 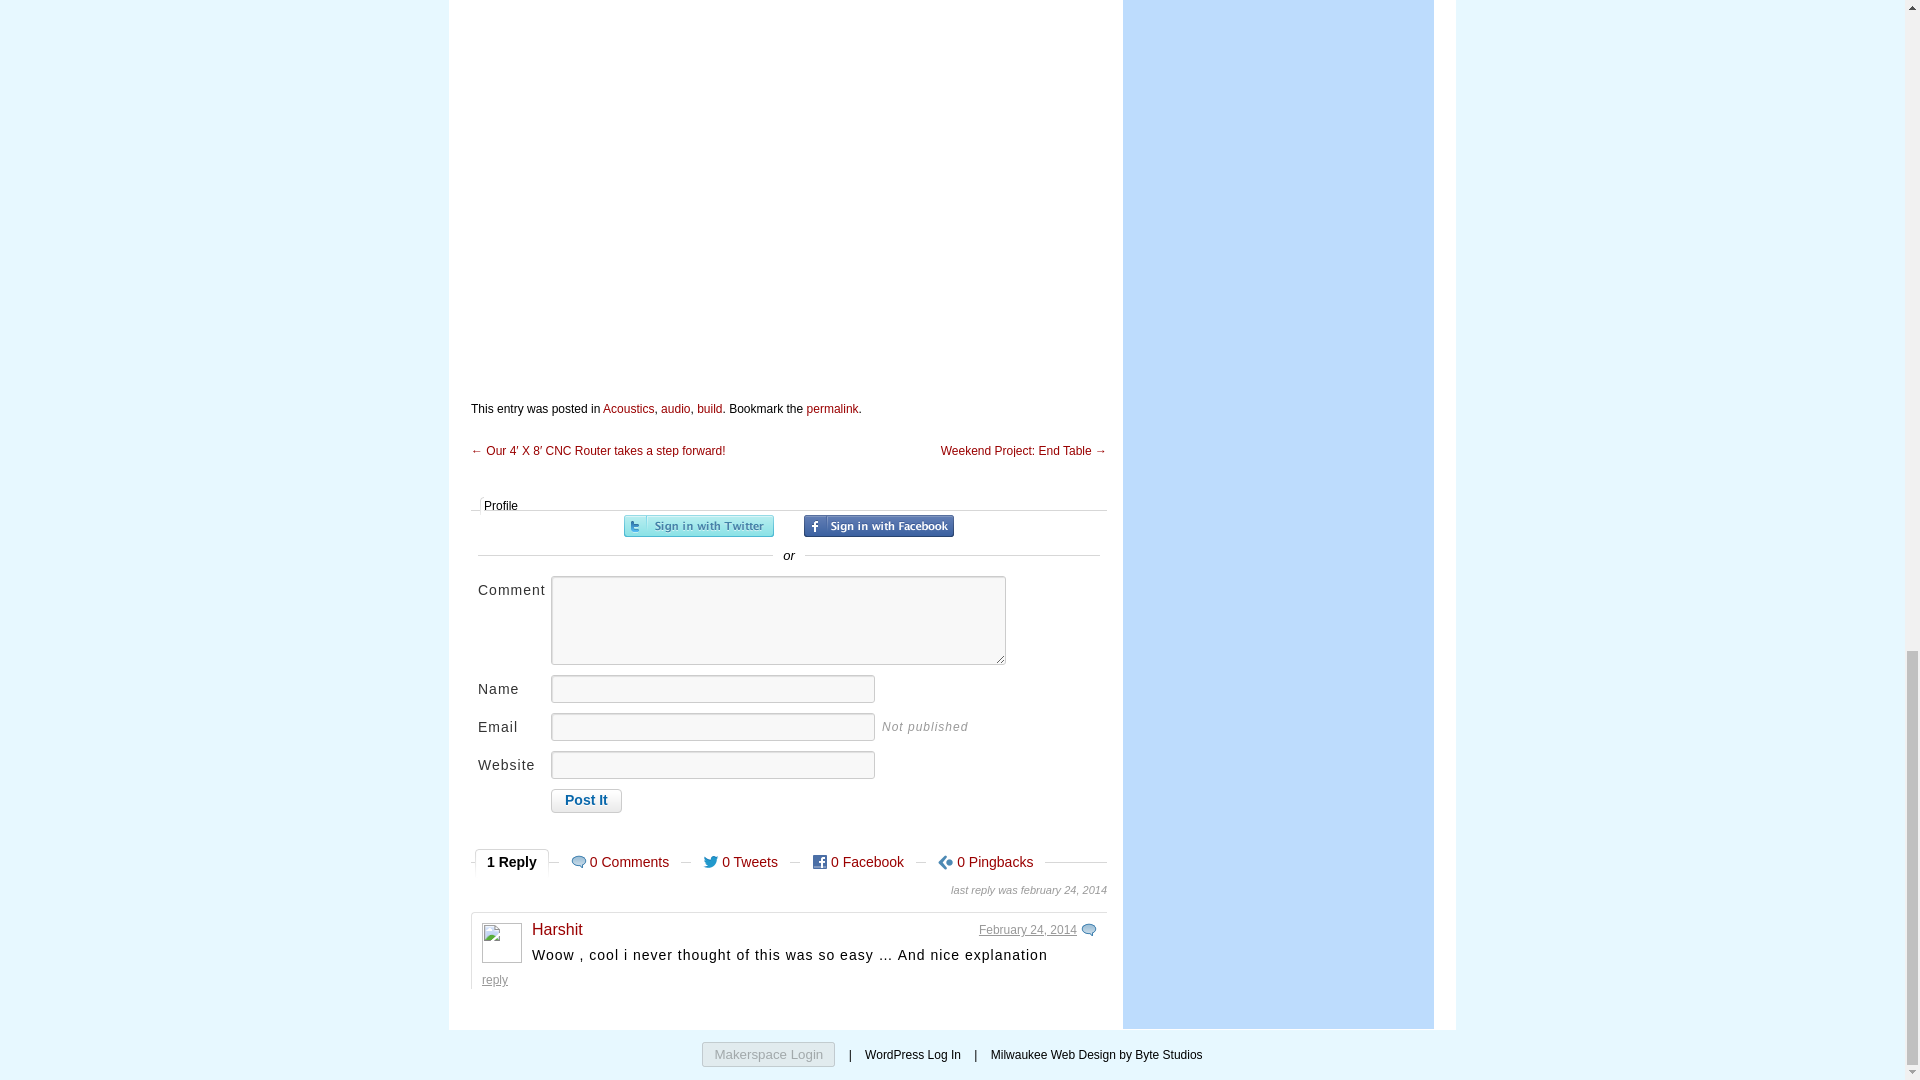 What do you see at coordinates (832, 408) in the screenshot?
I see `permalink` at bounding box center [832, 408].